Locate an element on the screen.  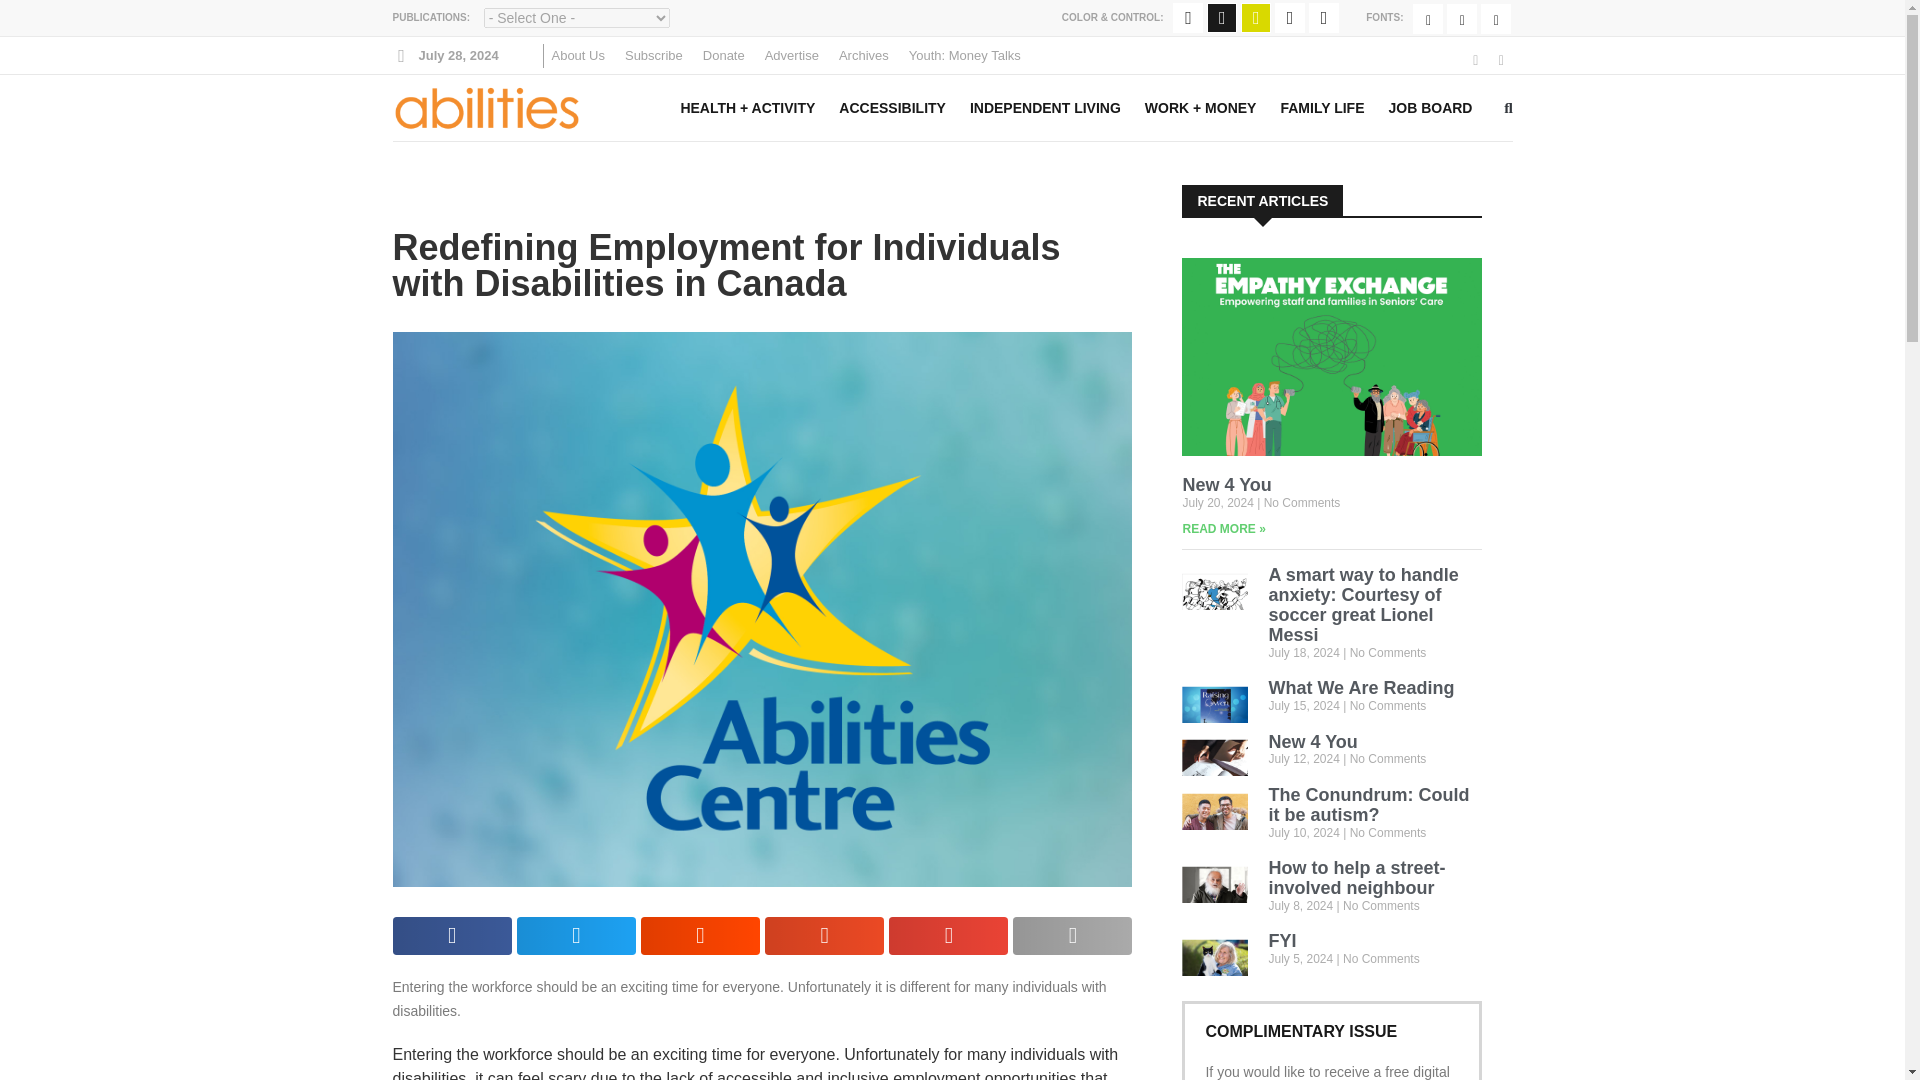
JOB BOARD is located at coordinates (1430, 108).